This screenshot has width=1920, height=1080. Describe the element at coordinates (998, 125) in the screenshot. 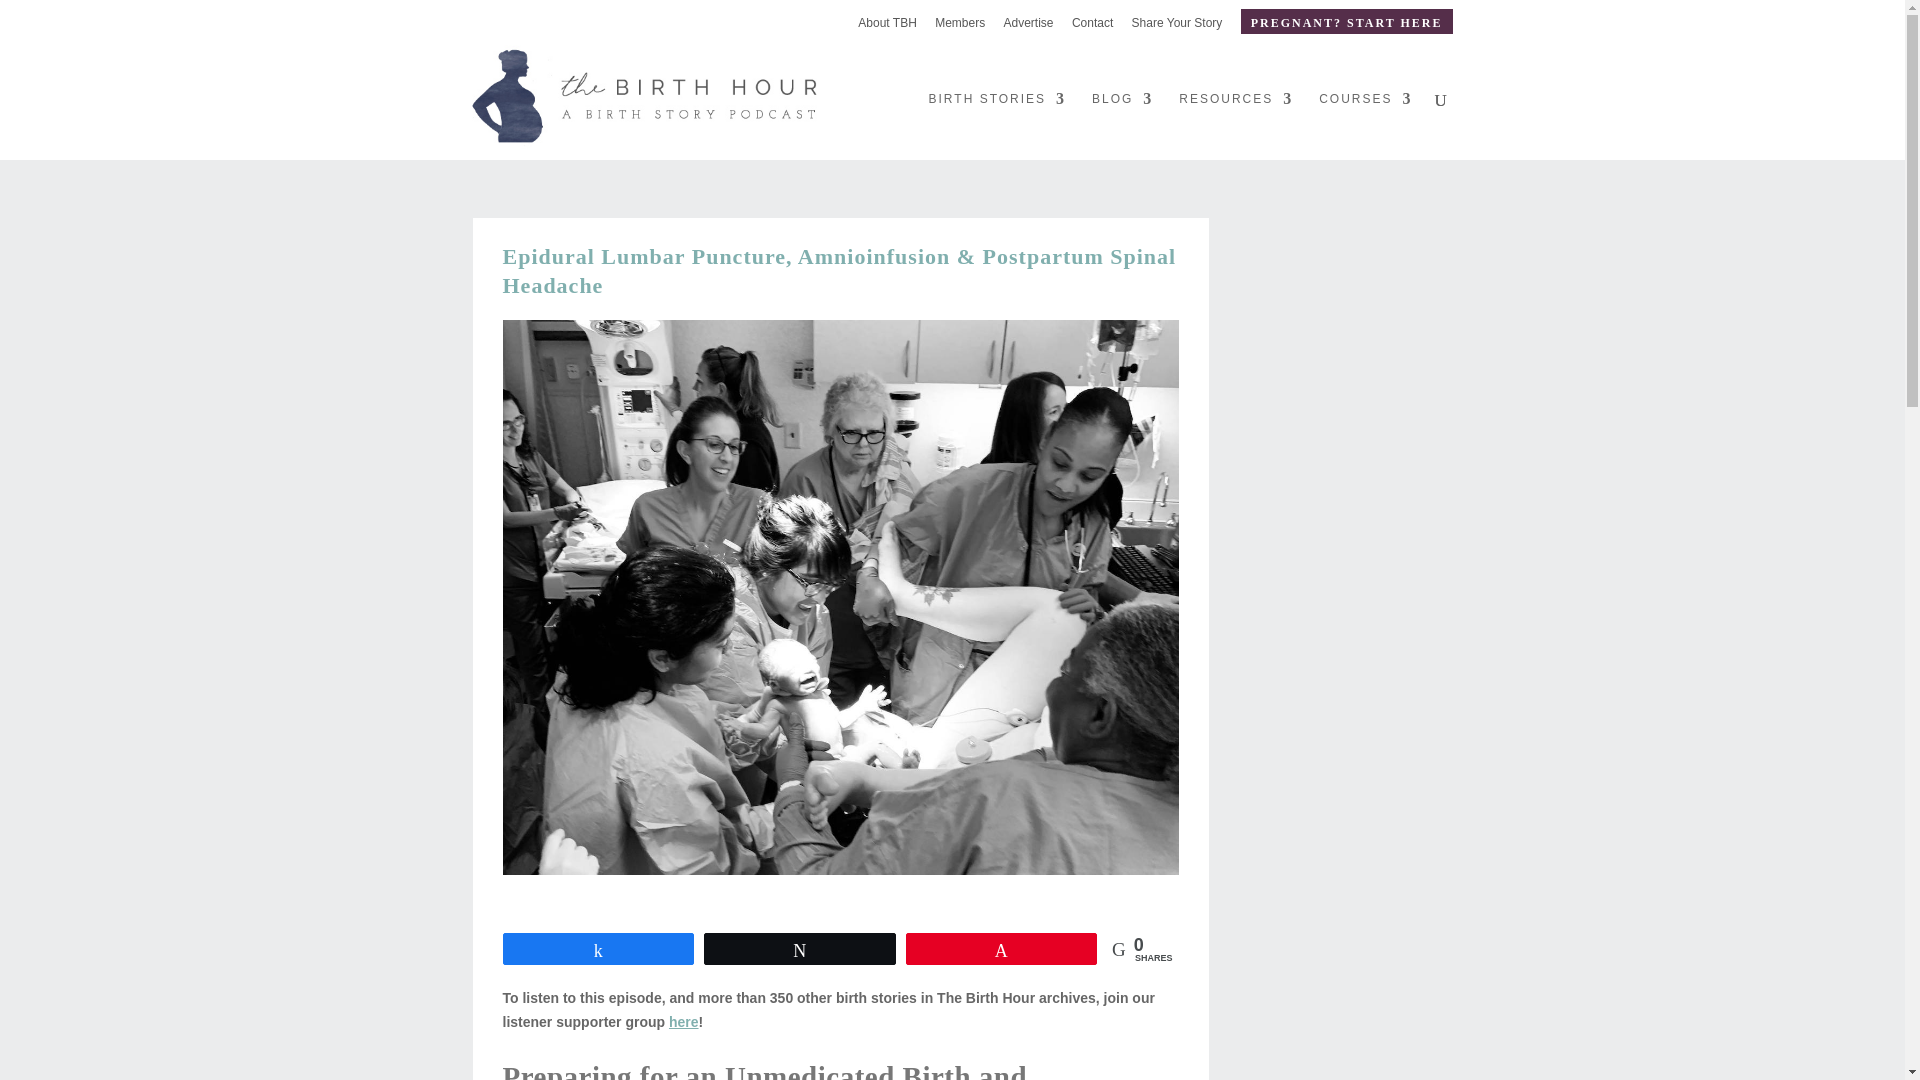

I see `BIRTH STORIES` at that location.